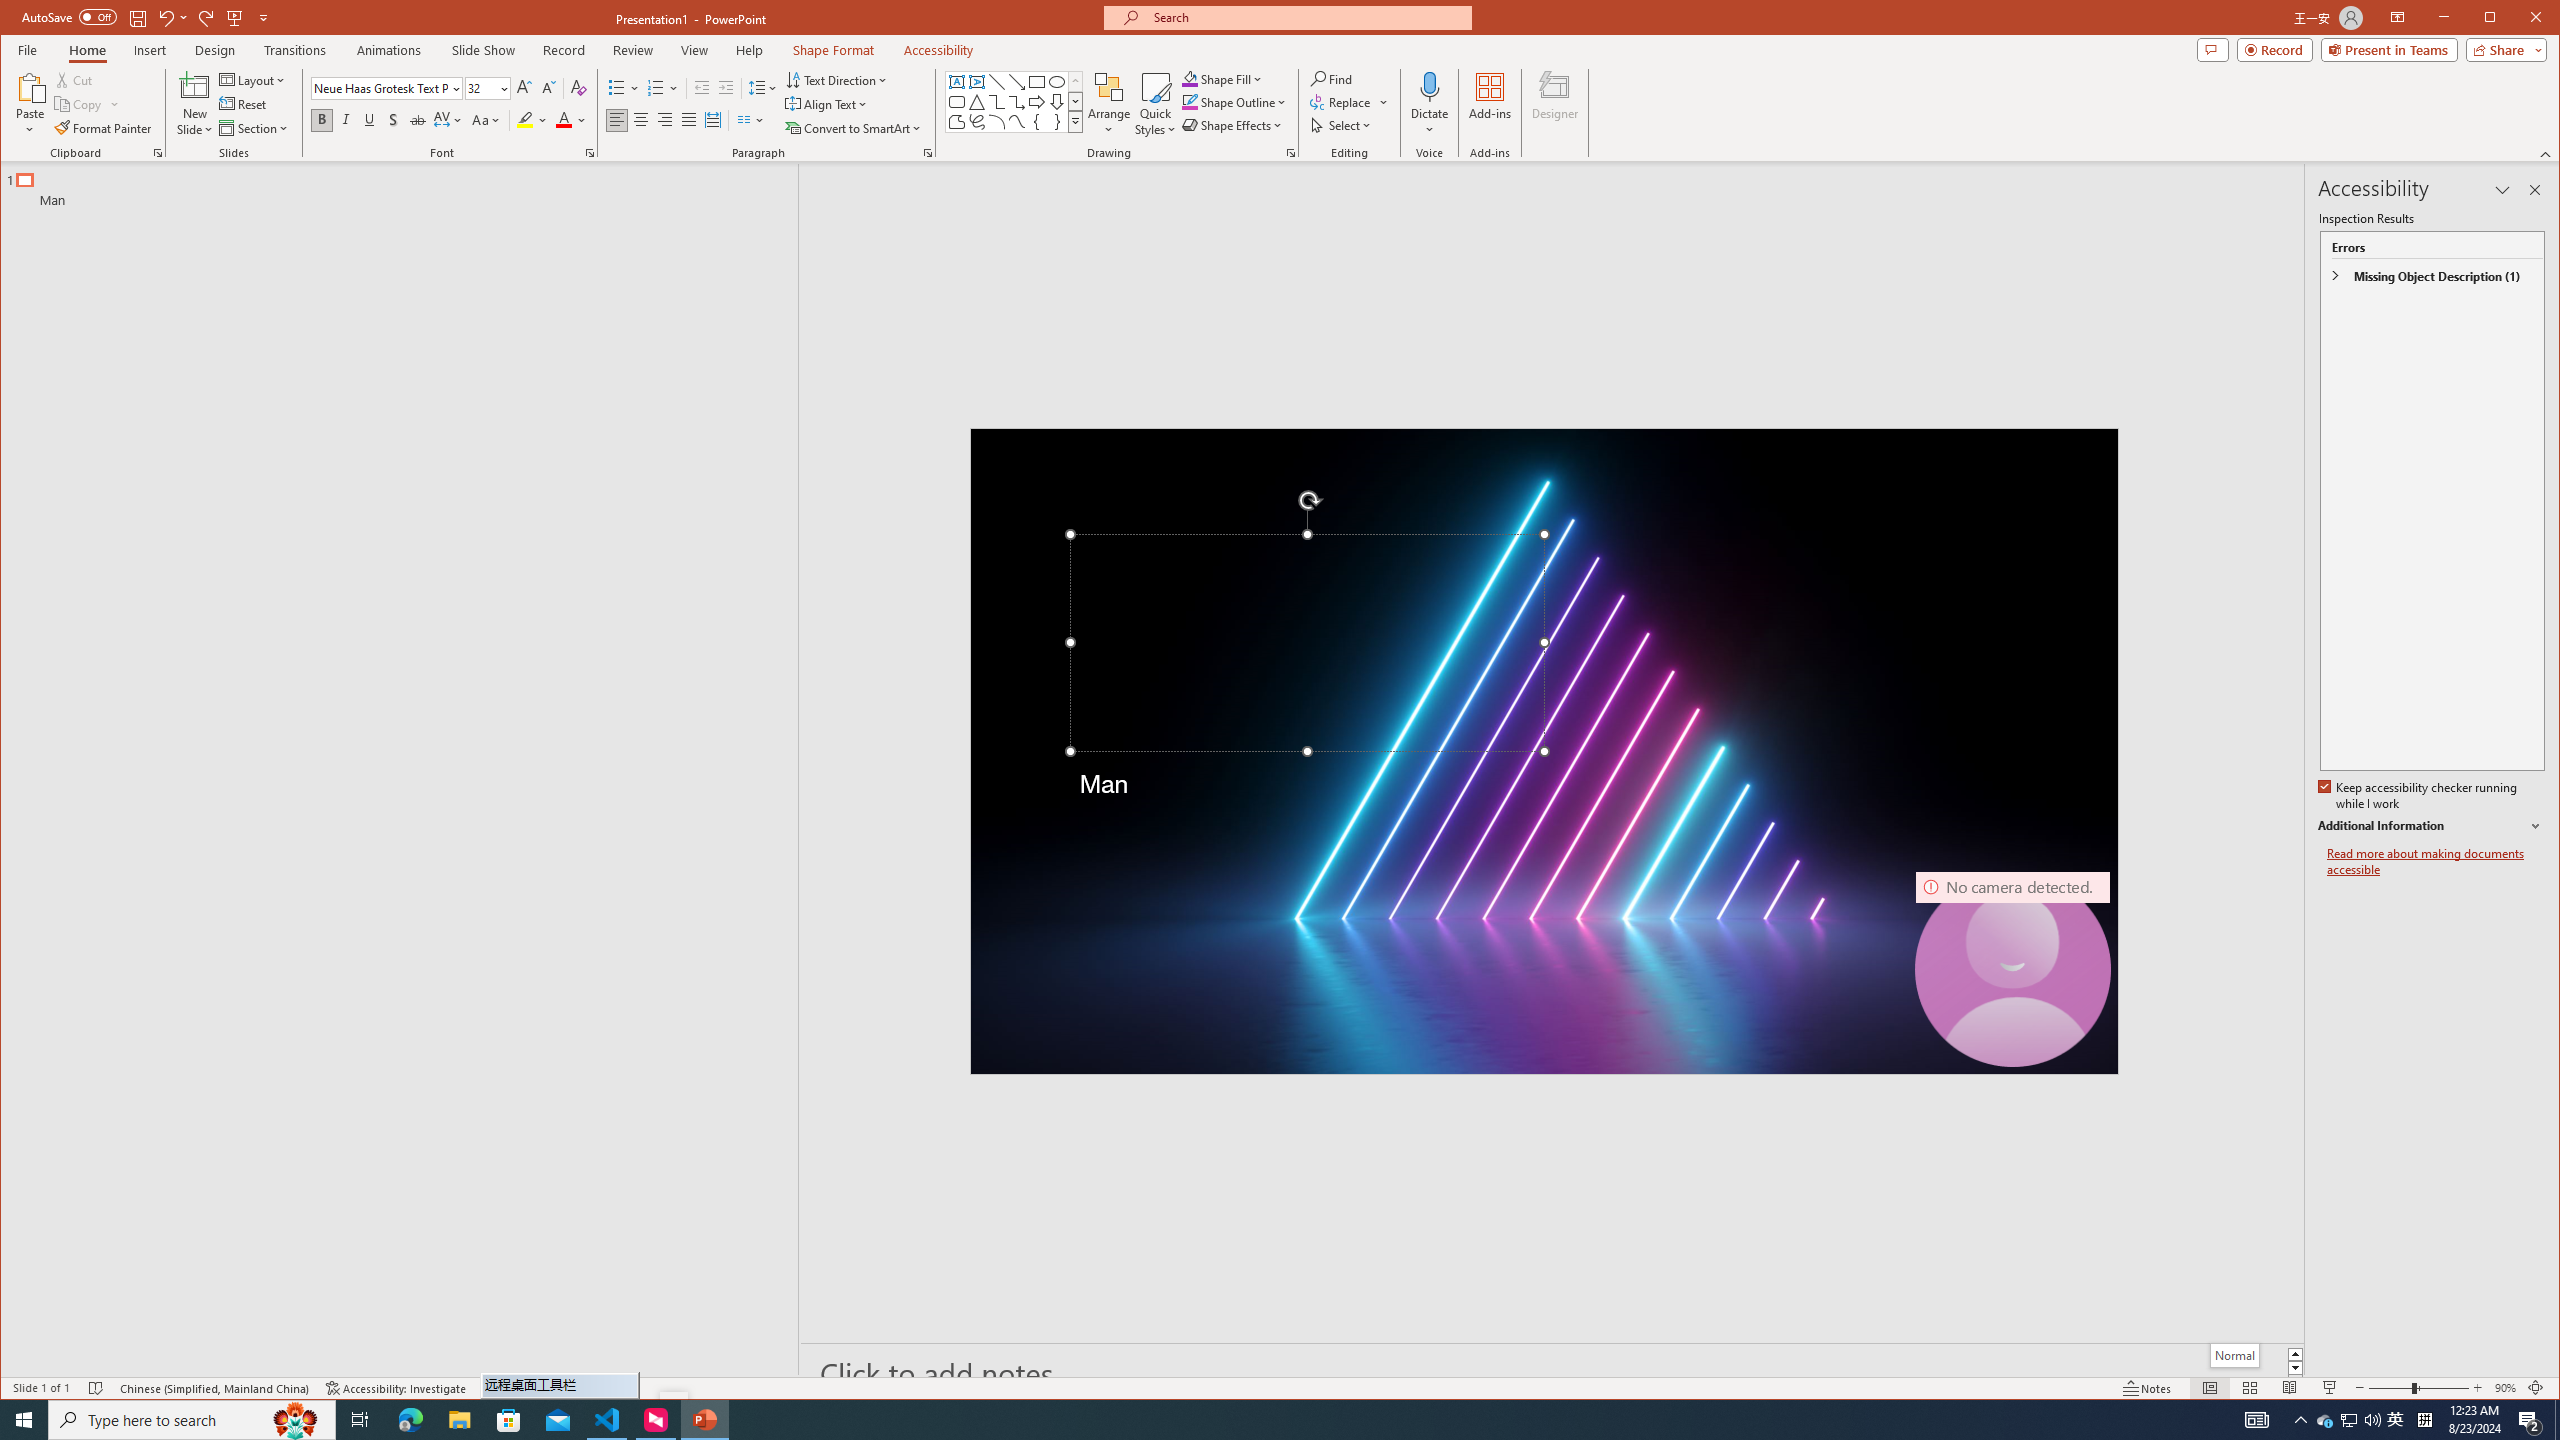  What do you see at coordinates (524, 88) in the screenshot?
I see `Increase Font Size` at bounding box center [524, 88].